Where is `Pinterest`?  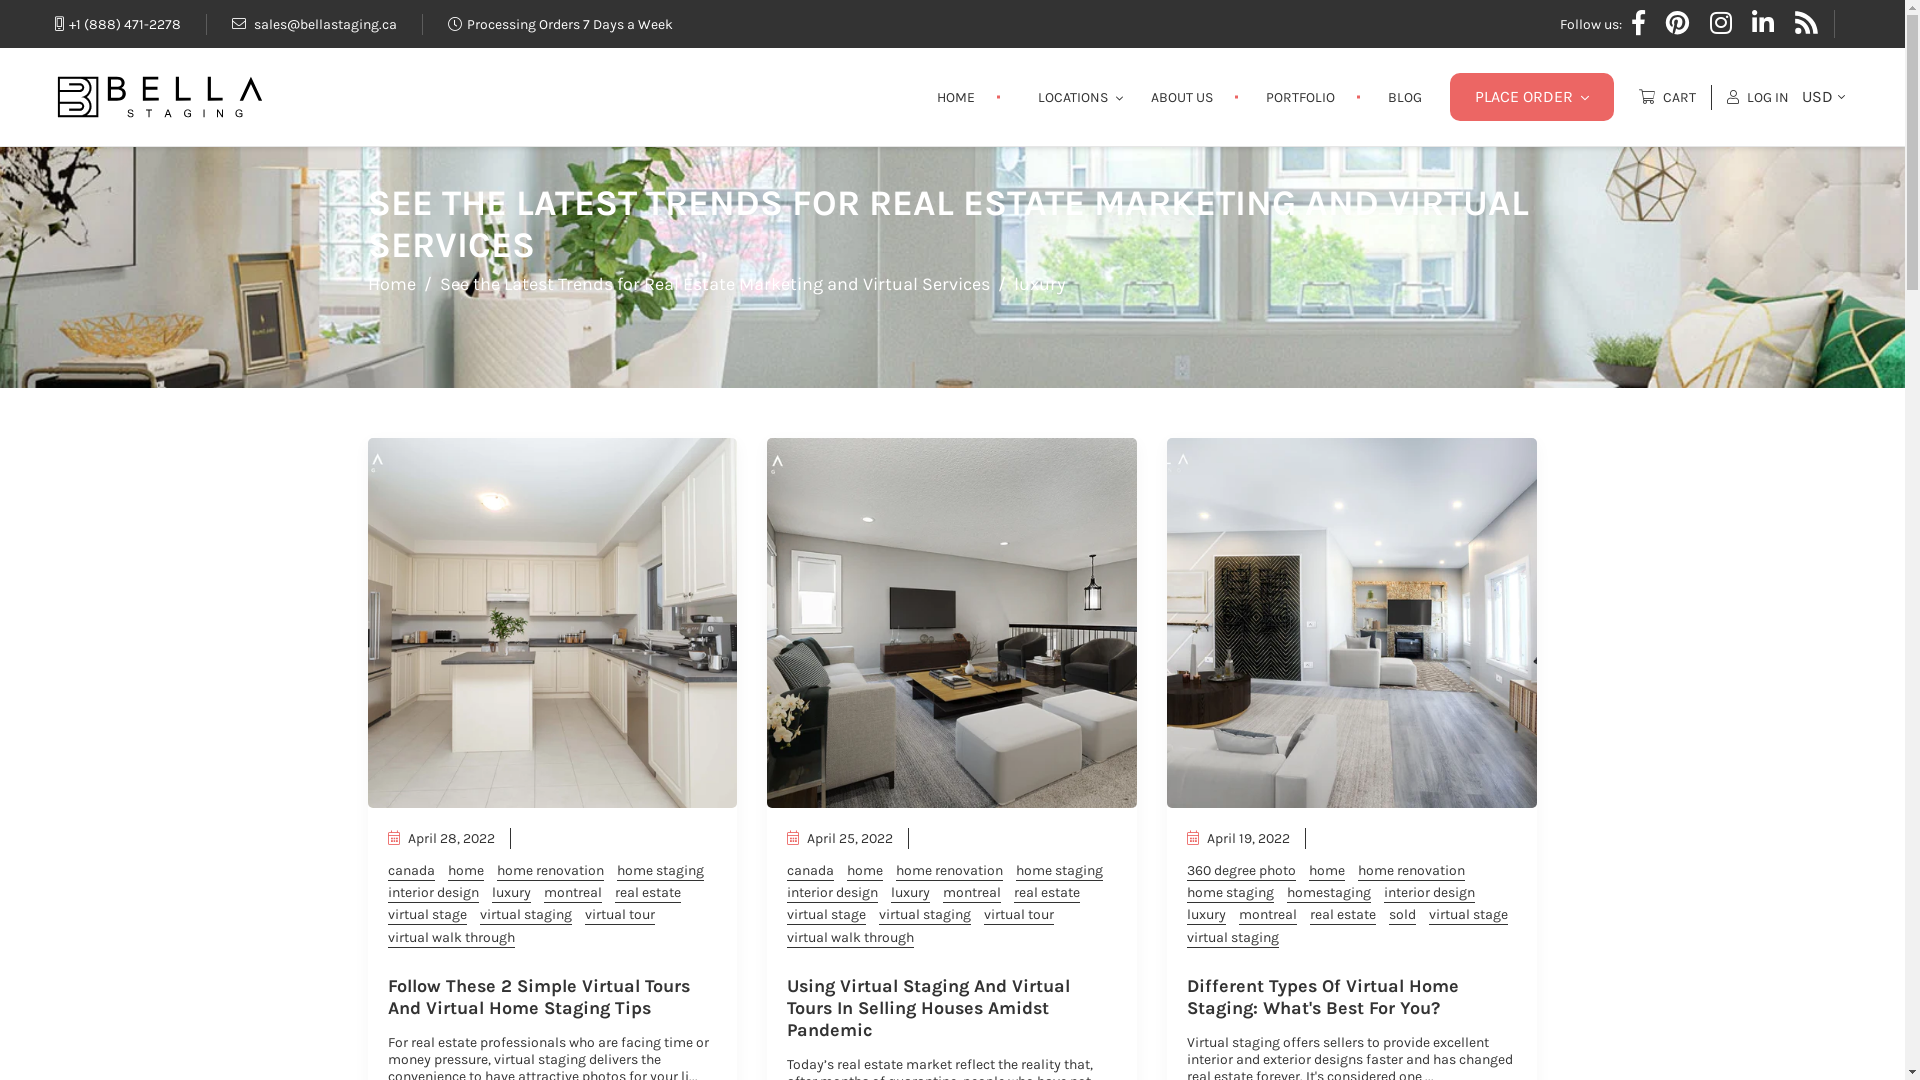 Pinterest is located at coordinates (1678, 22).